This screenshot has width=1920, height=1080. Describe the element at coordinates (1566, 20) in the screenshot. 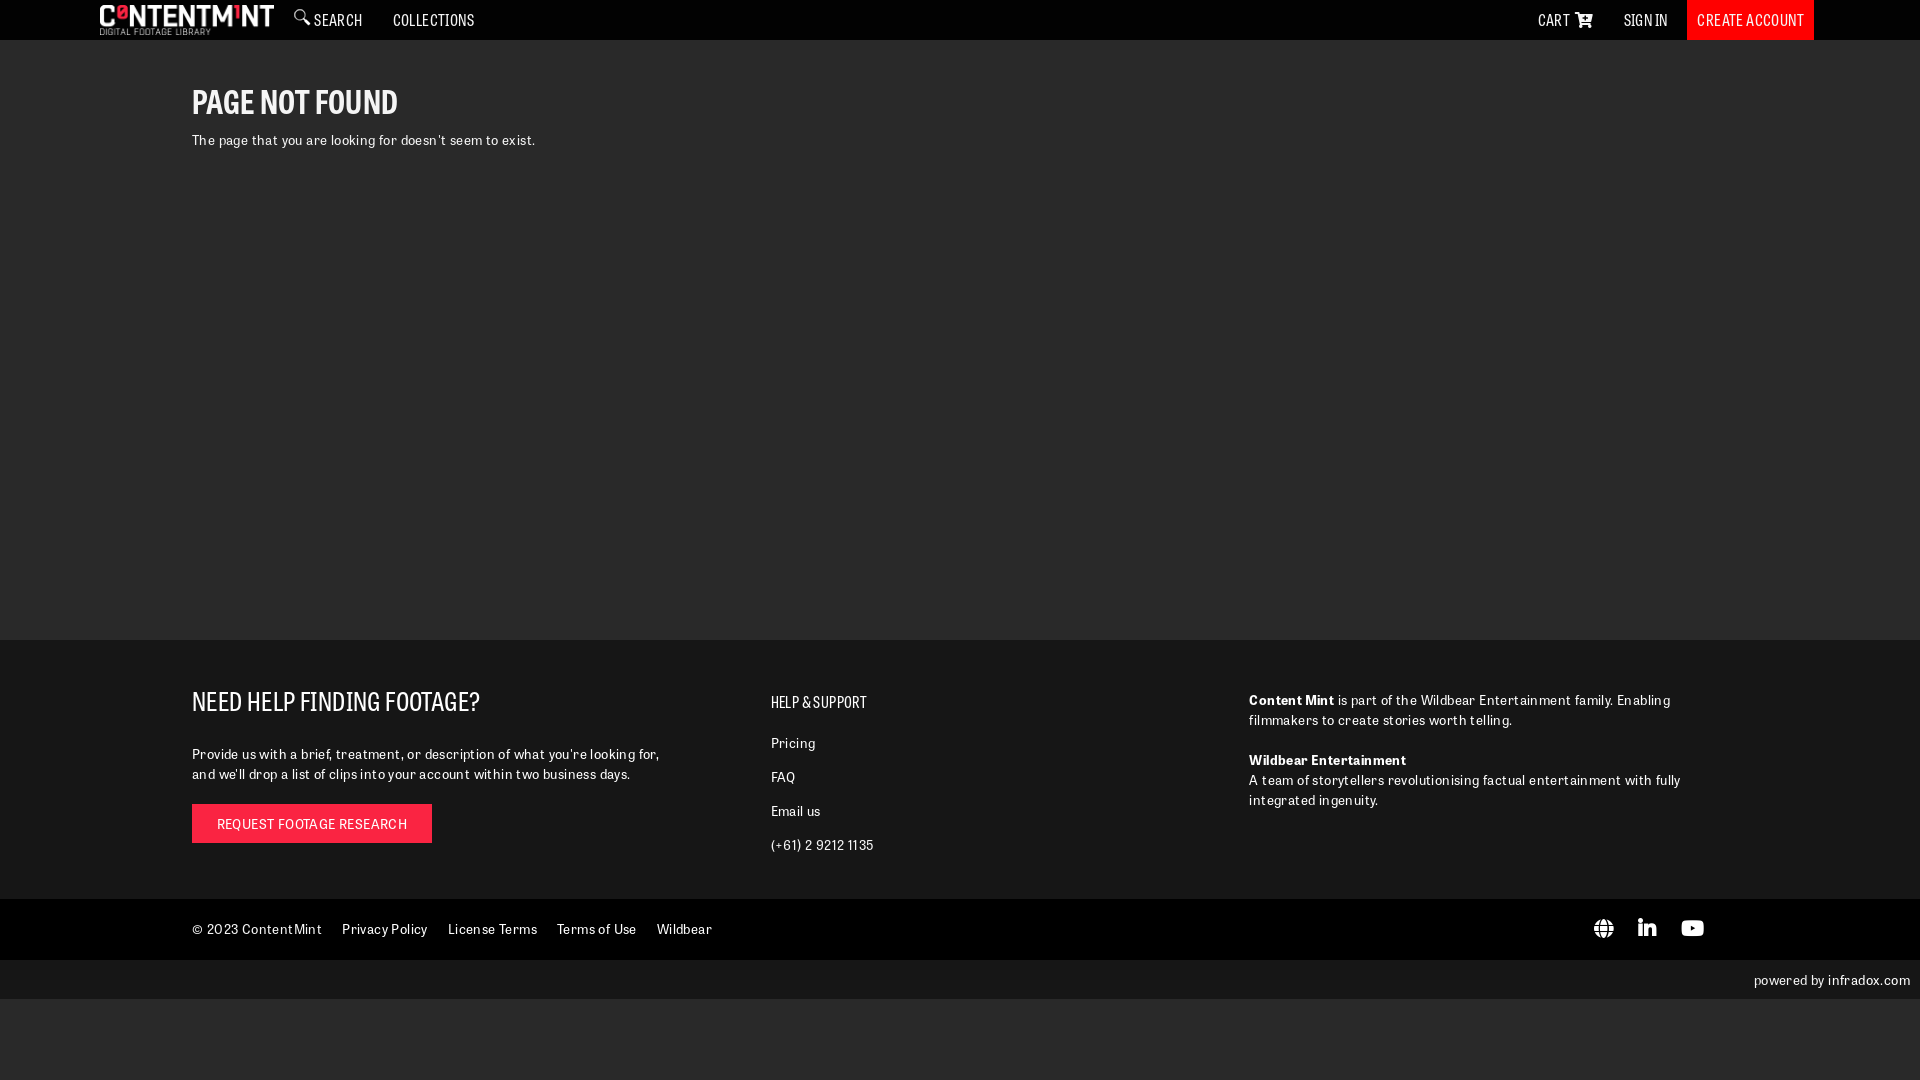

I see `CART` at that location.